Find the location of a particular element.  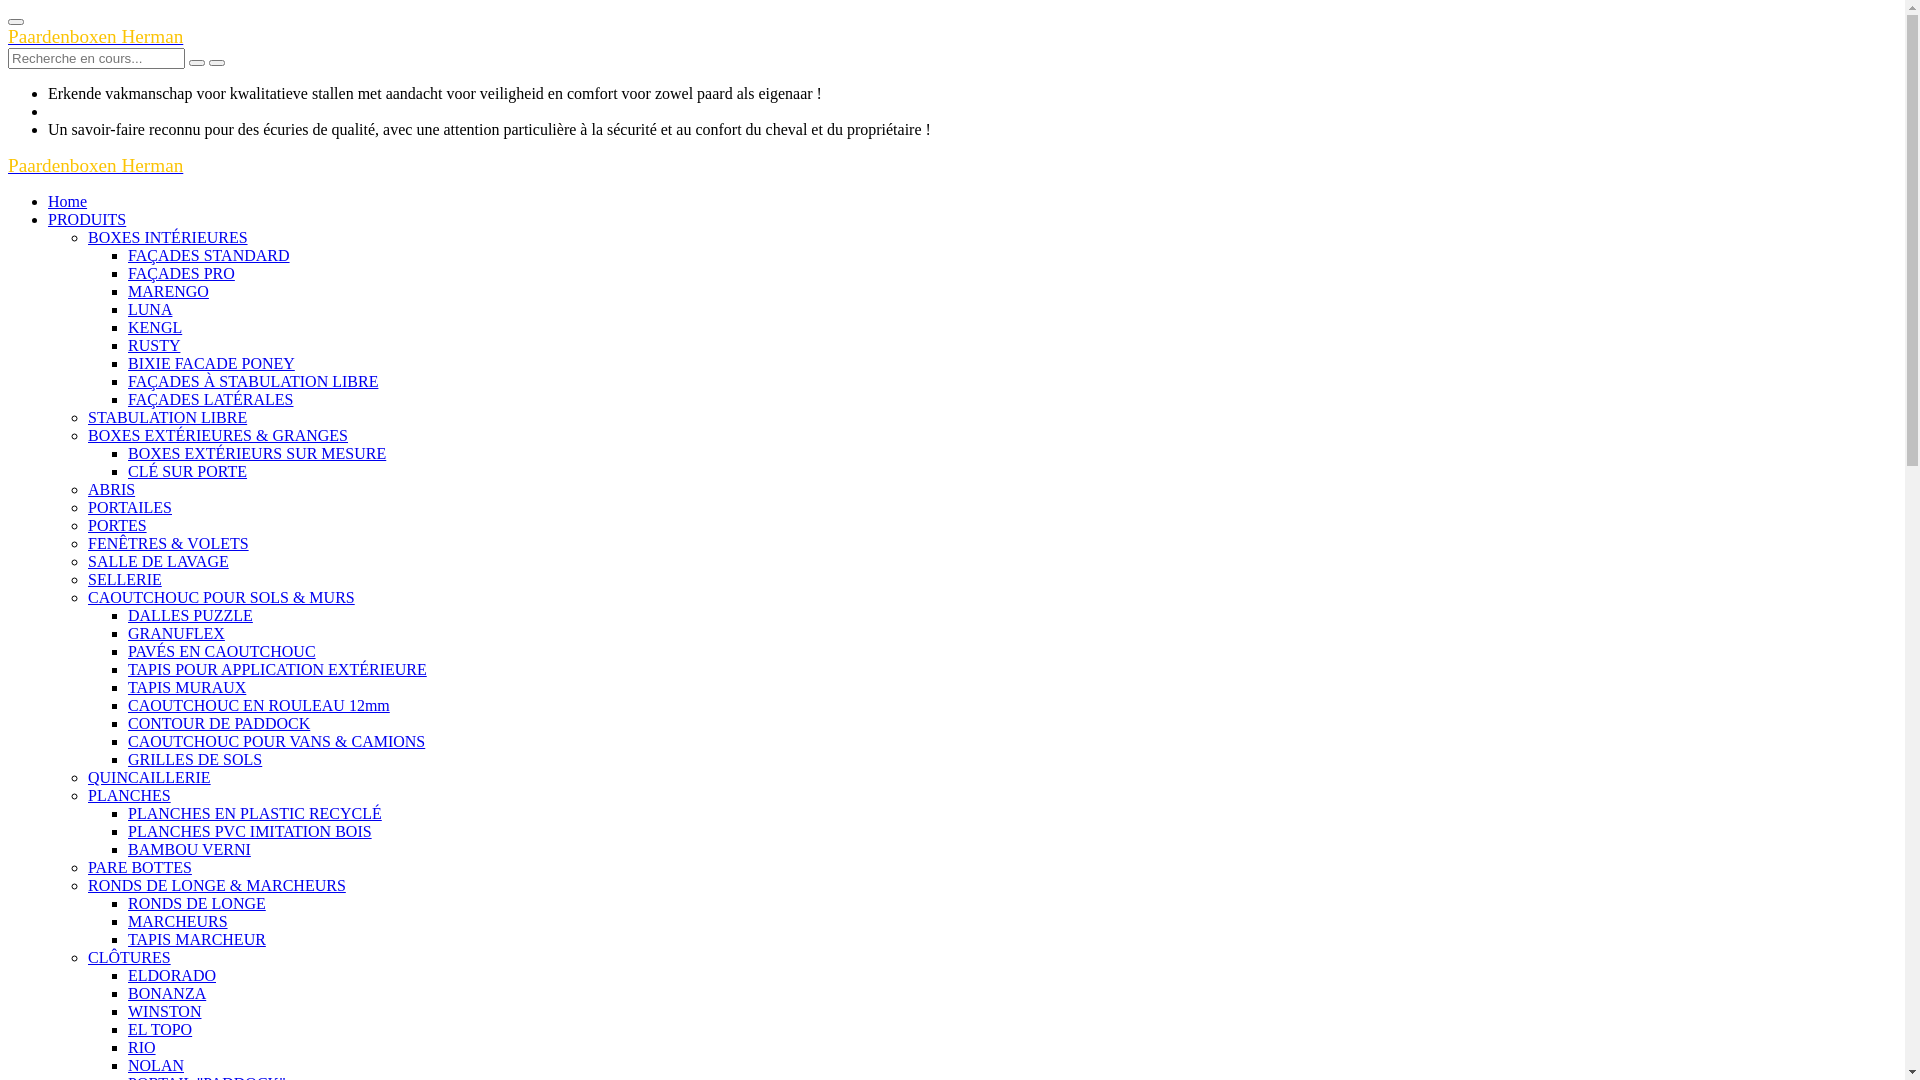

GRILLES DE SOLS is located at coordinates (195, 760).